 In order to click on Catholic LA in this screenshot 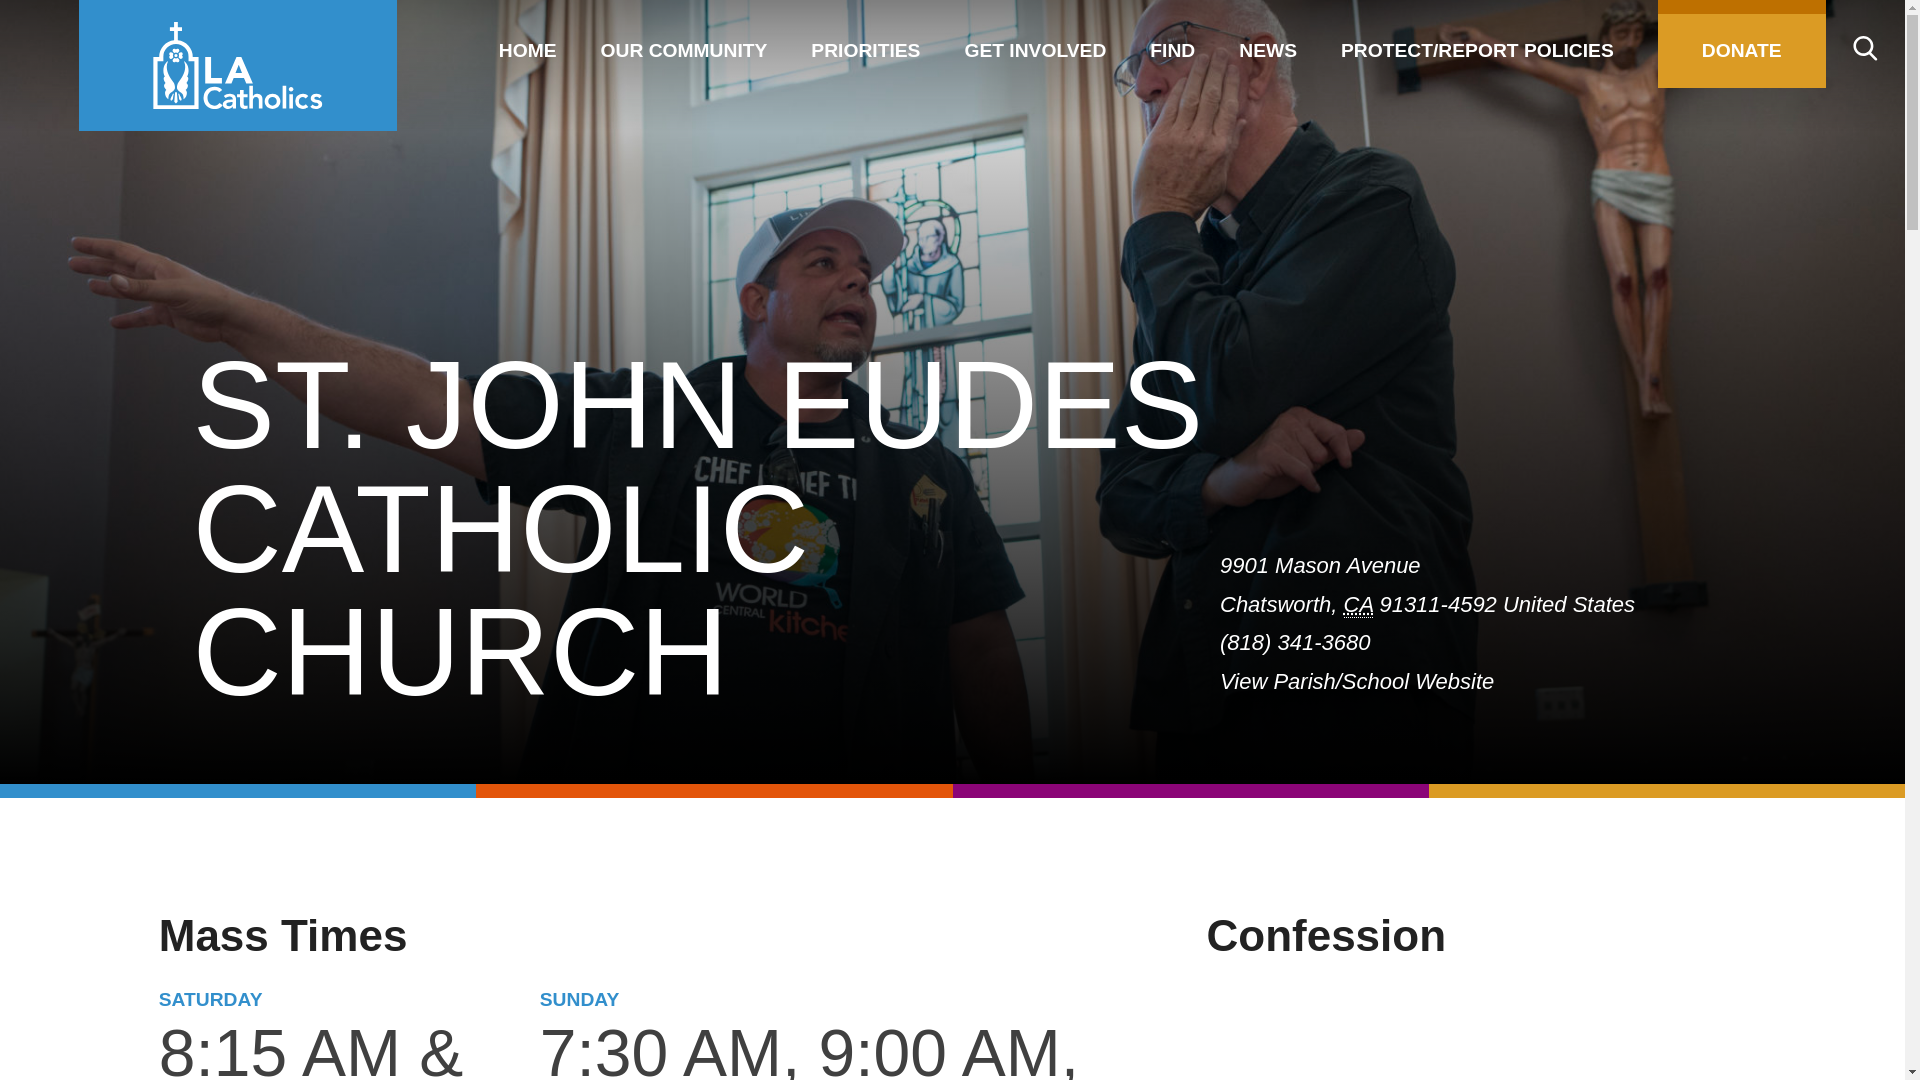, I will do `click(238, 65)`.